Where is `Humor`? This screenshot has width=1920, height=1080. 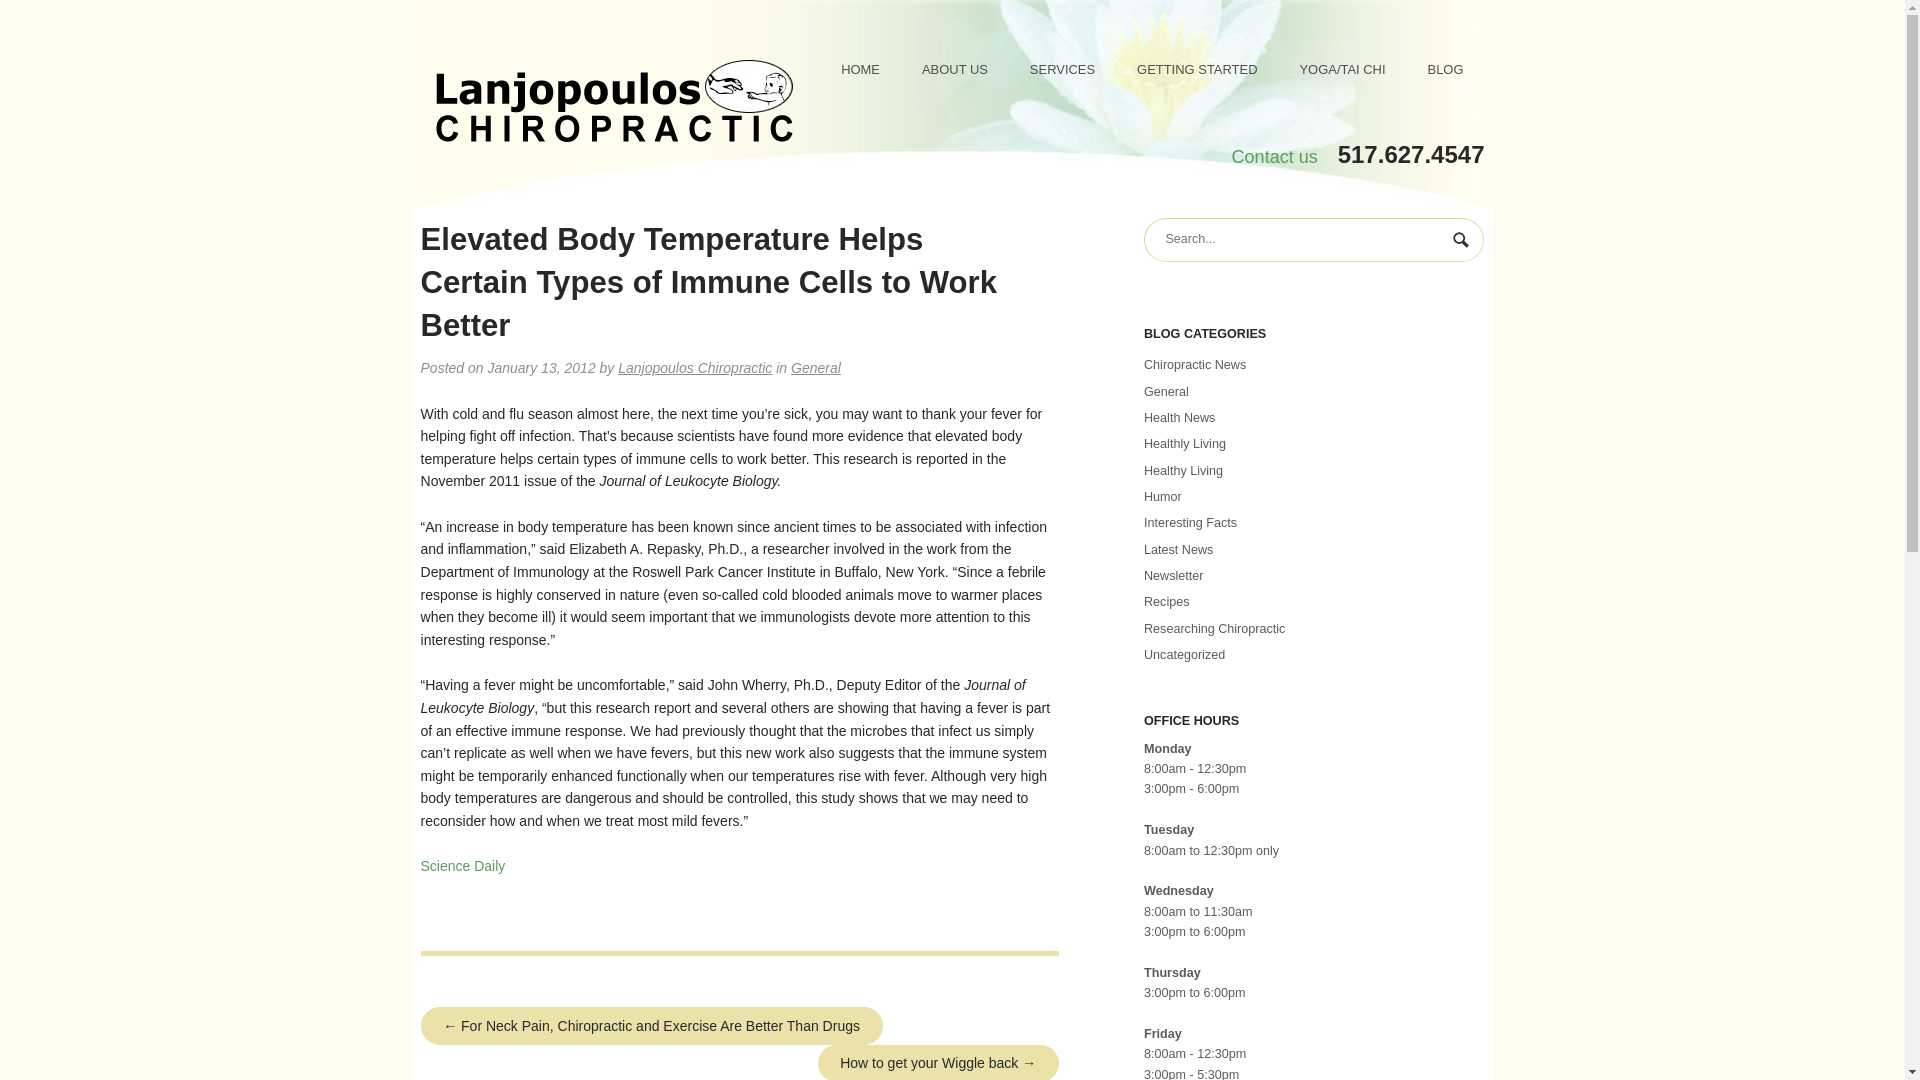
Humor is located at coordinates (1163, 497).